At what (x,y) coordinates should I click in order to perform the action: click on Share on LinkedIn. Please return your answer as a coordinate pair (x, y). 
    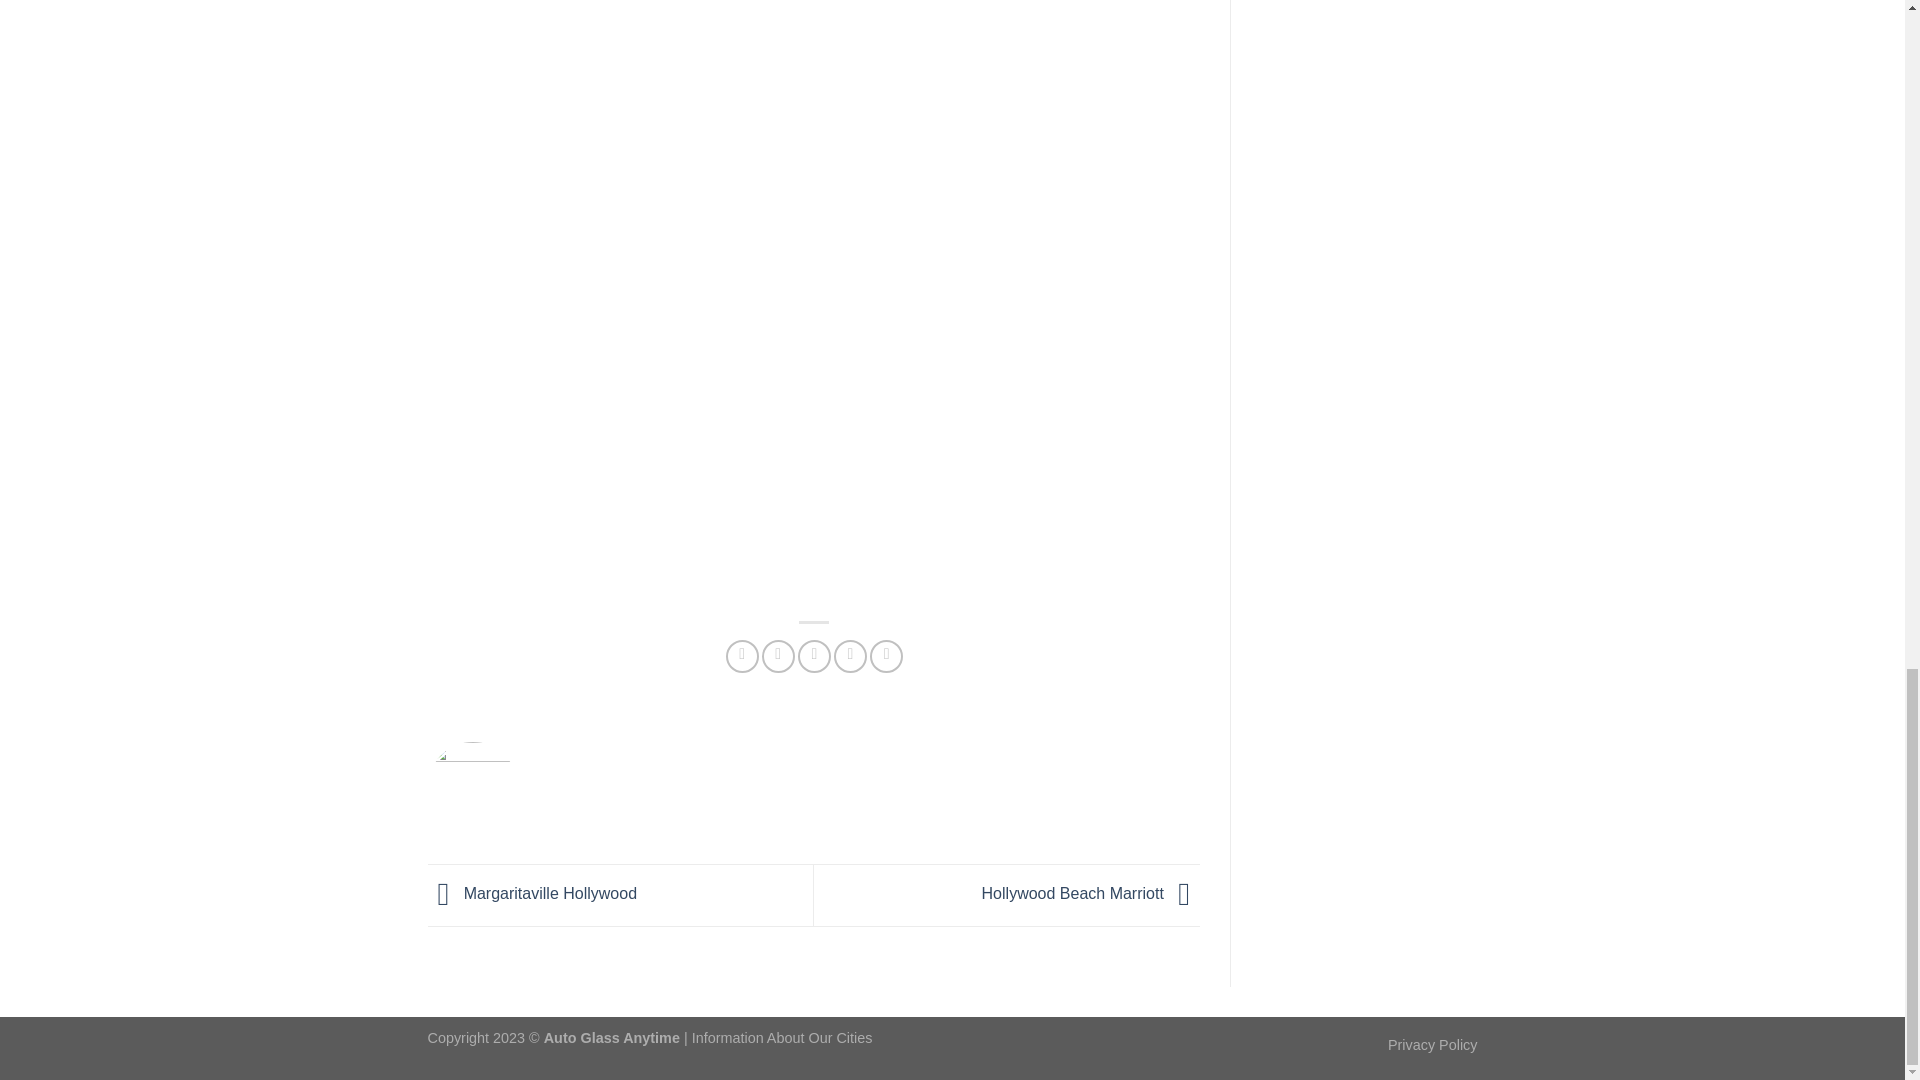
    Looking at the image, I should click on (886, 656).